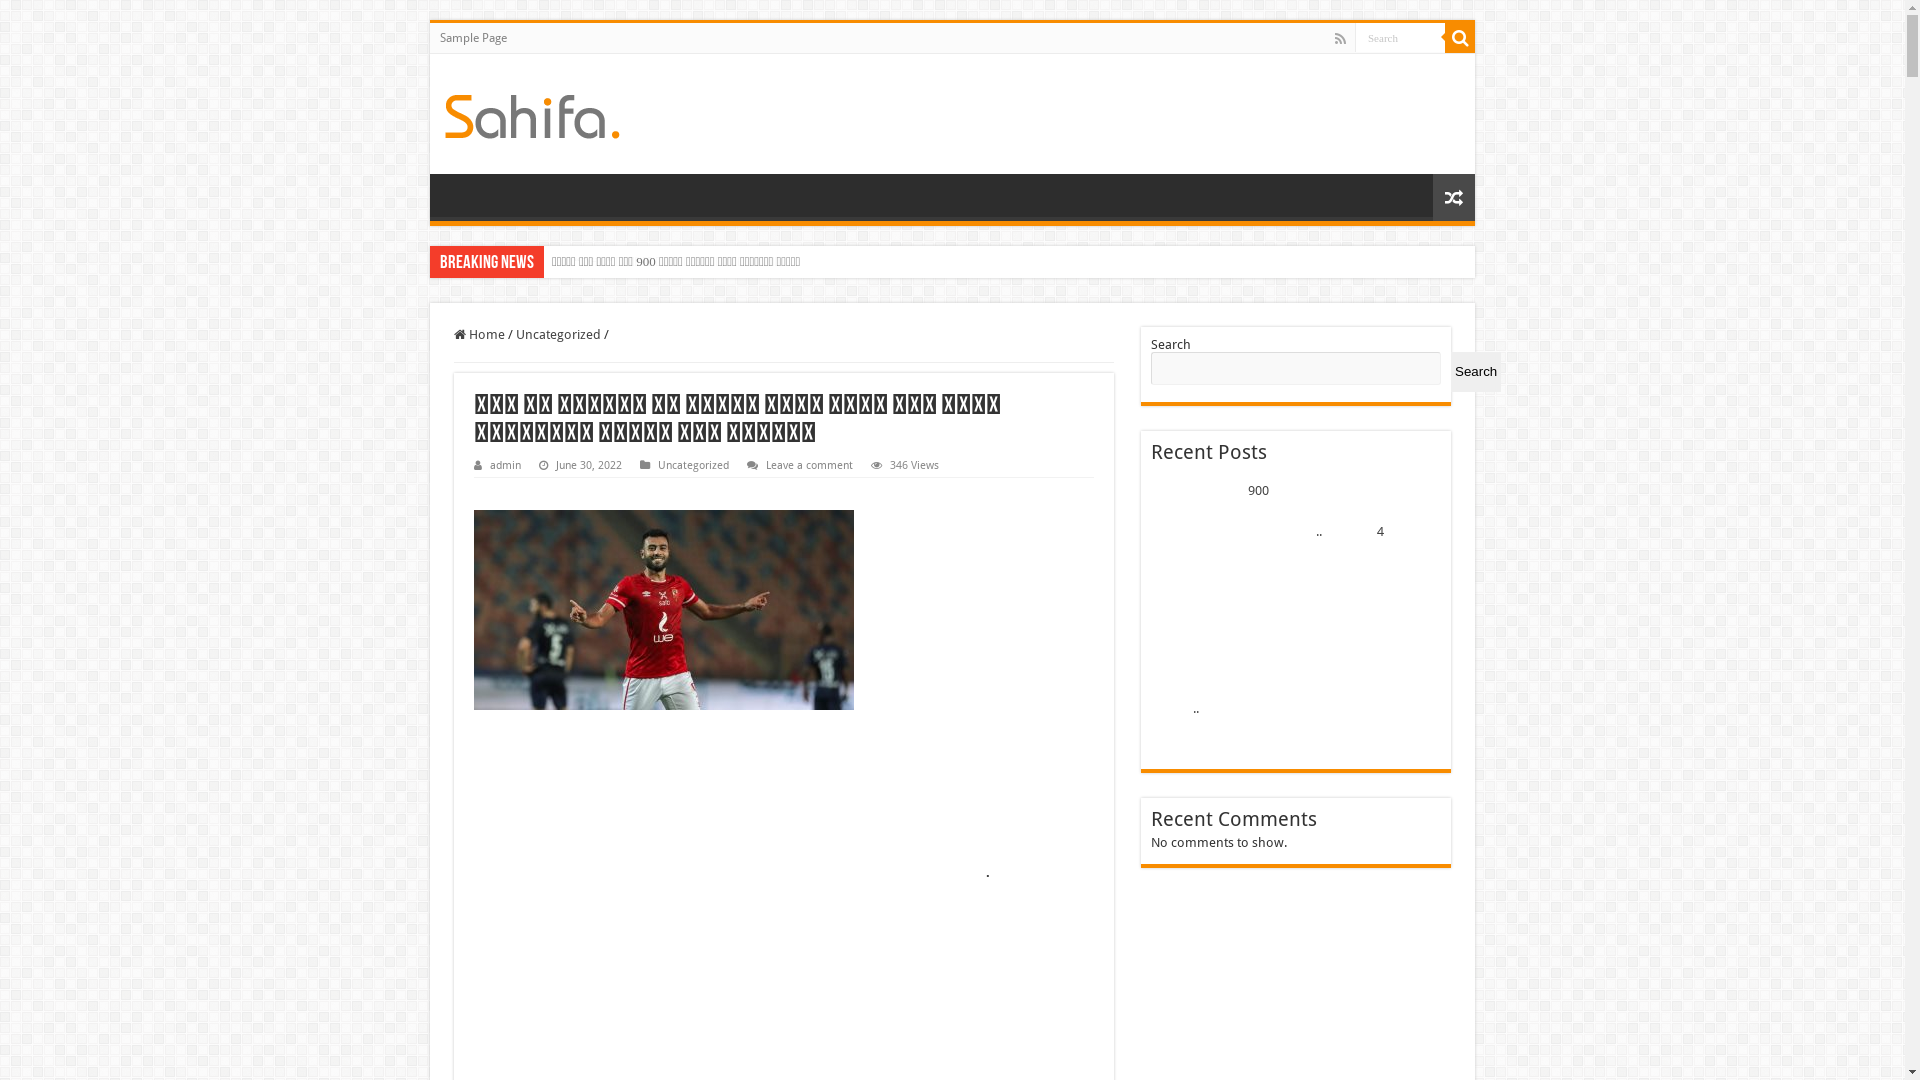  I want to click on Uncategorized, so click(694, 466).